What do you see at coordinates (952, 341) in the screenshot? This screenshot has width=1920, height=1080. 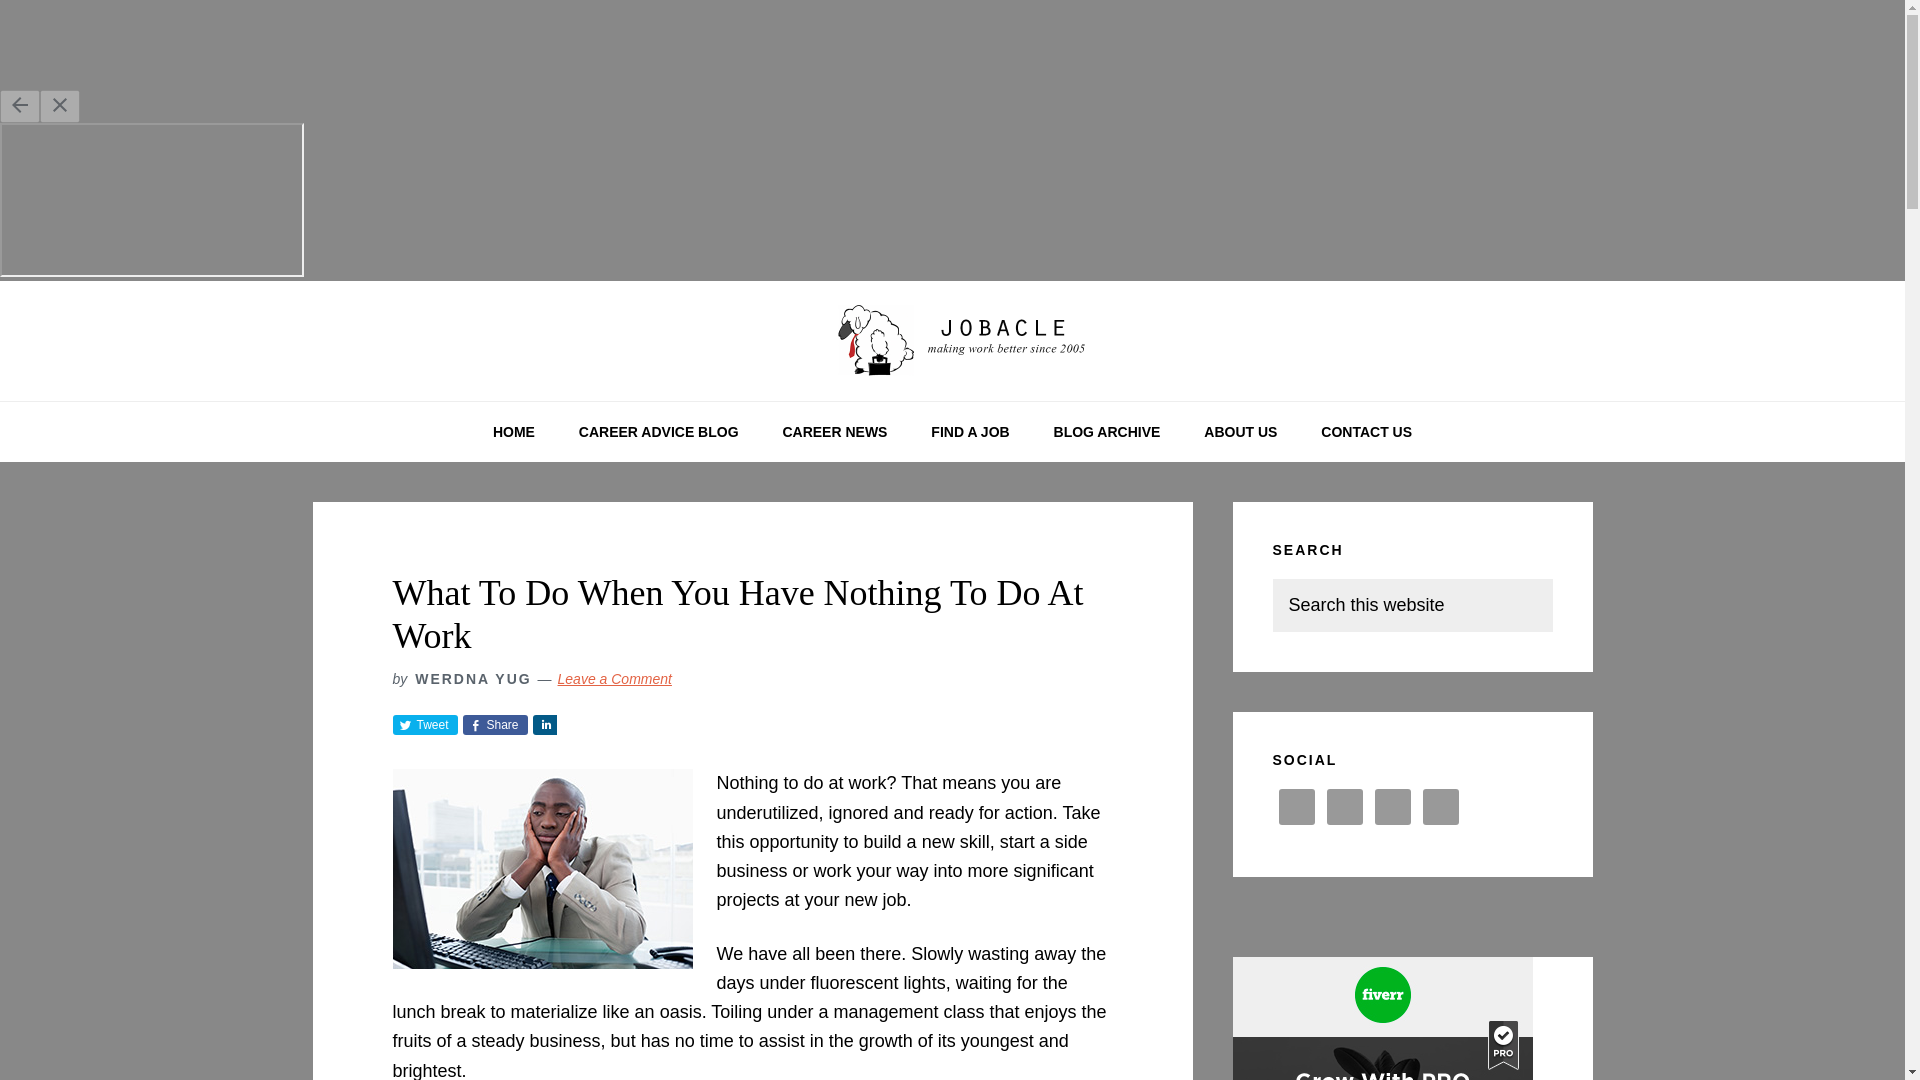 I see `Jobacle.com` at bounding box center [952, 341].